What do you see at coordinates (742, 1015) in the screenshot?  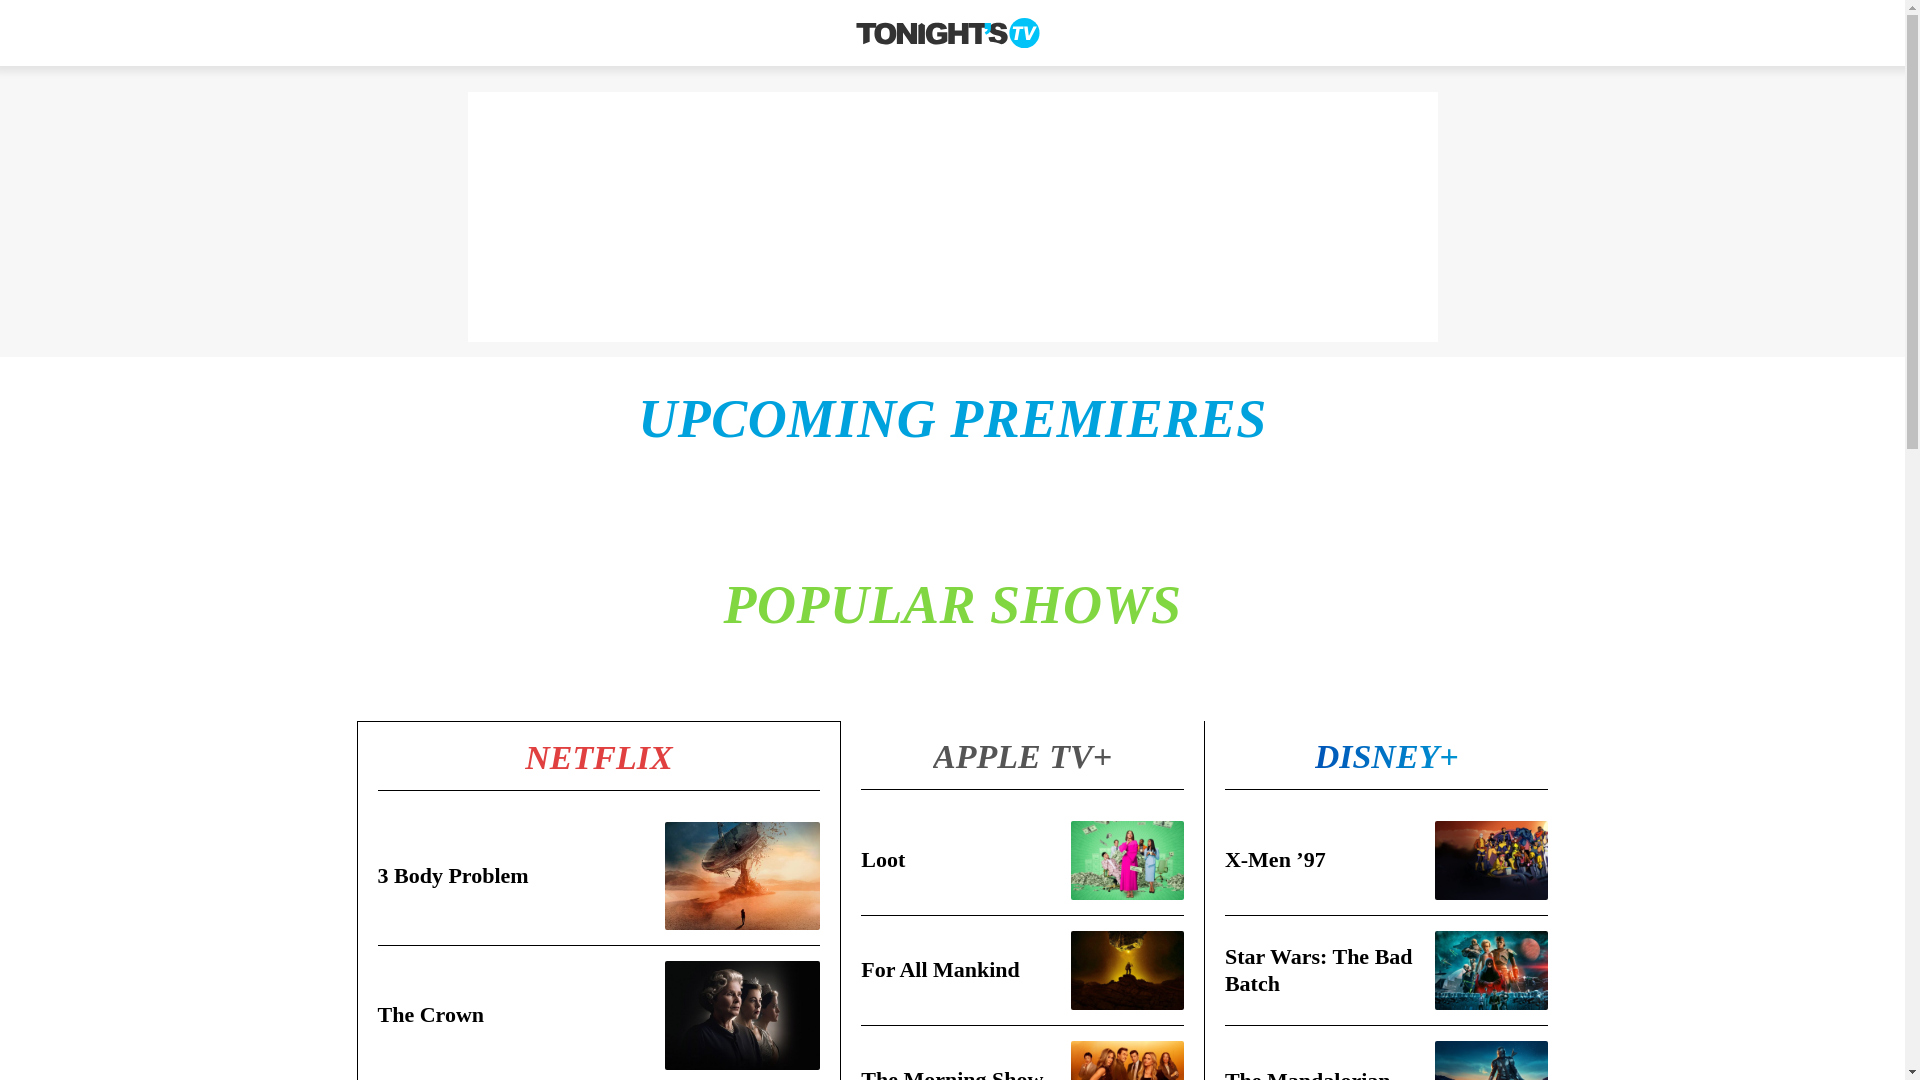 I see `The Crown` at bounding box center [742, 1015].